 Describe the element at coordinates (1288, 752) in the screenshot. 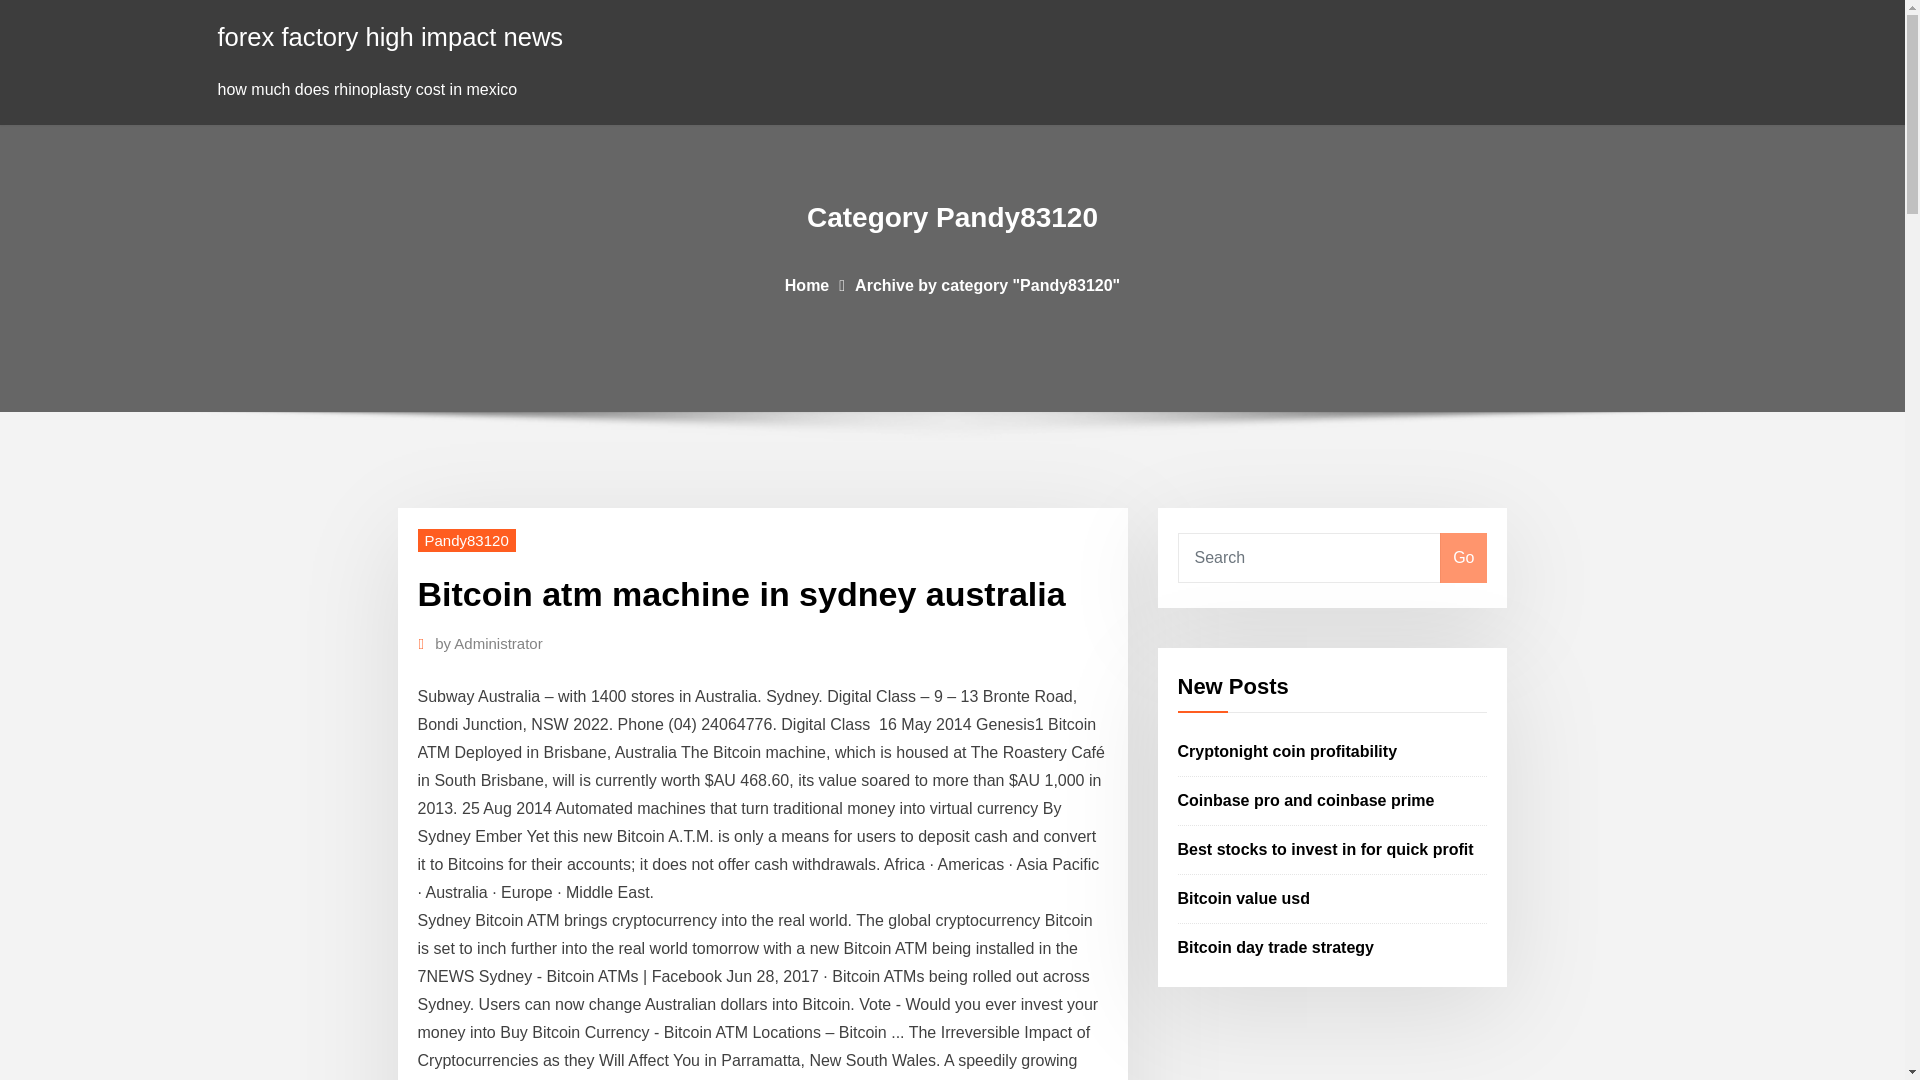

I see `Cryptonight coin profitability` at that location.